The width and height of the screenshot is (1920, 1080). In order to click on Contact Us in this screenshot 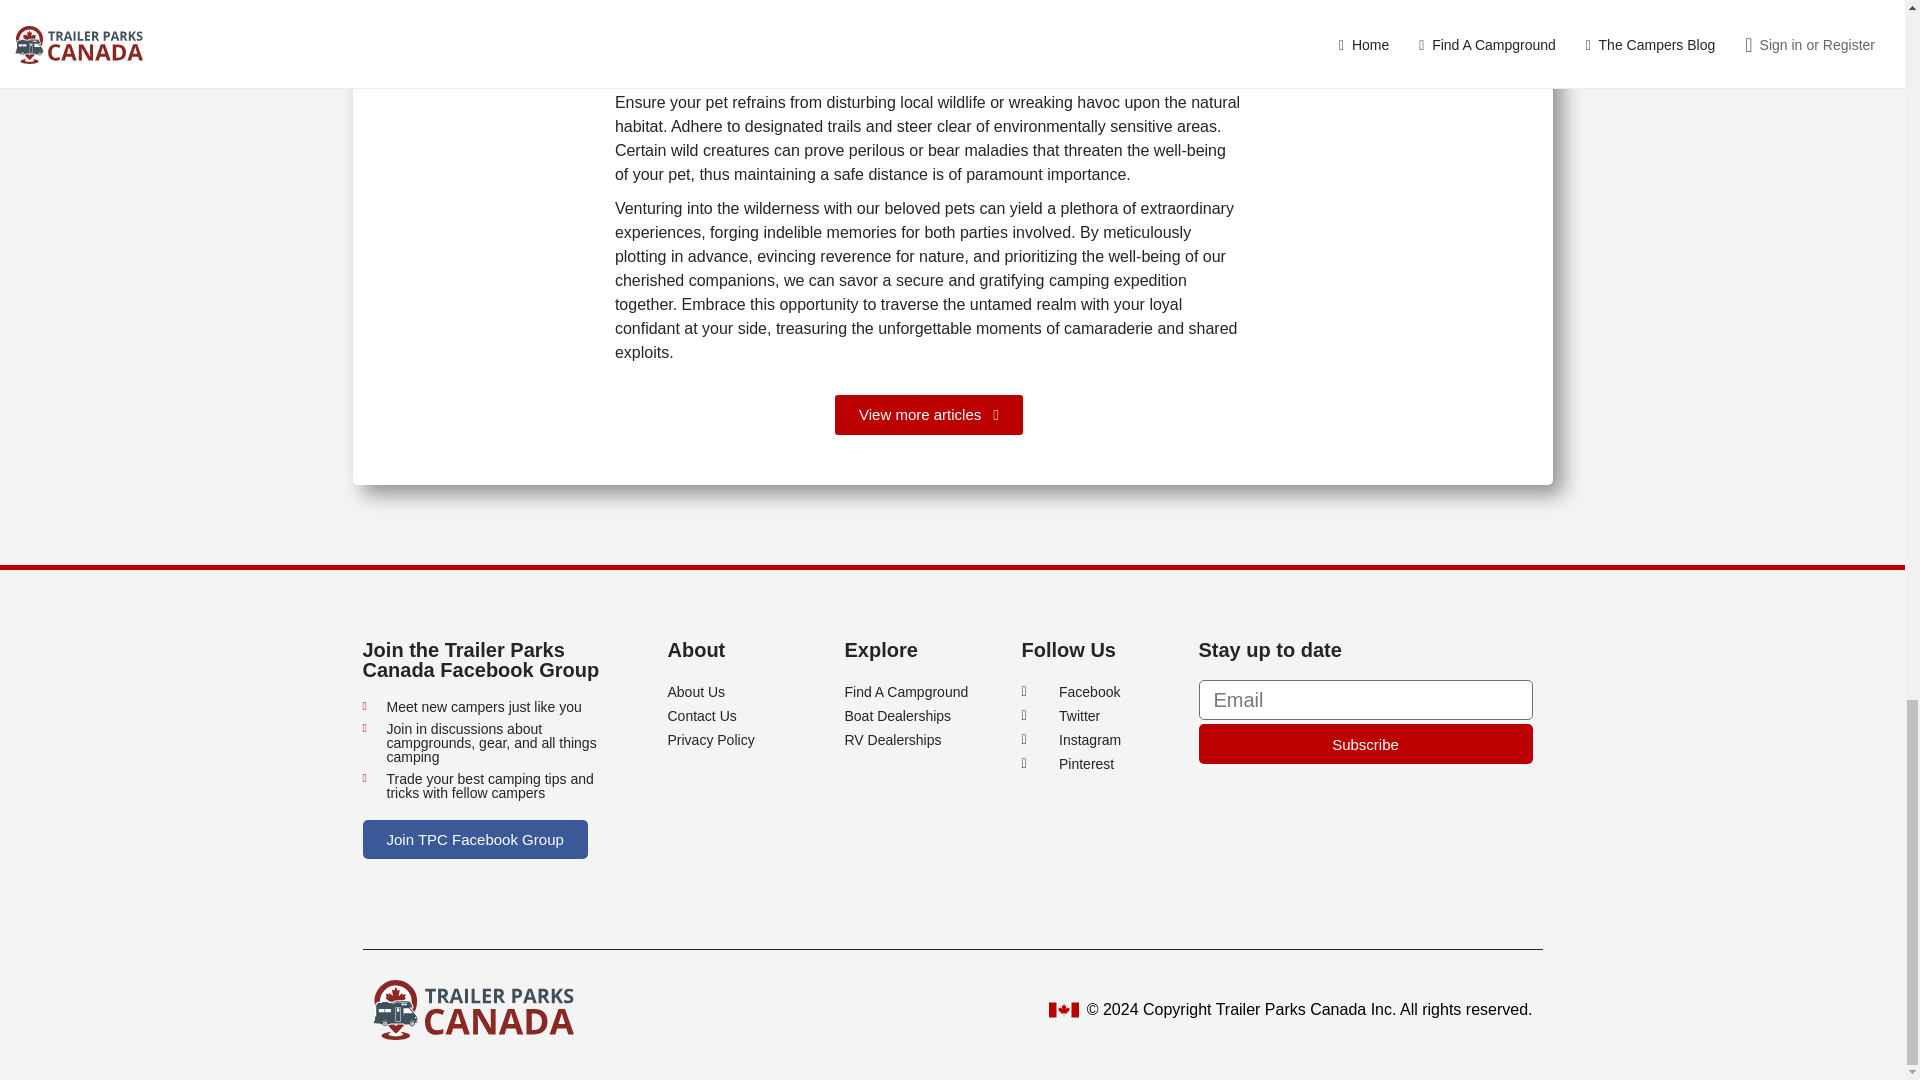, I will do `click(746, 716)`.